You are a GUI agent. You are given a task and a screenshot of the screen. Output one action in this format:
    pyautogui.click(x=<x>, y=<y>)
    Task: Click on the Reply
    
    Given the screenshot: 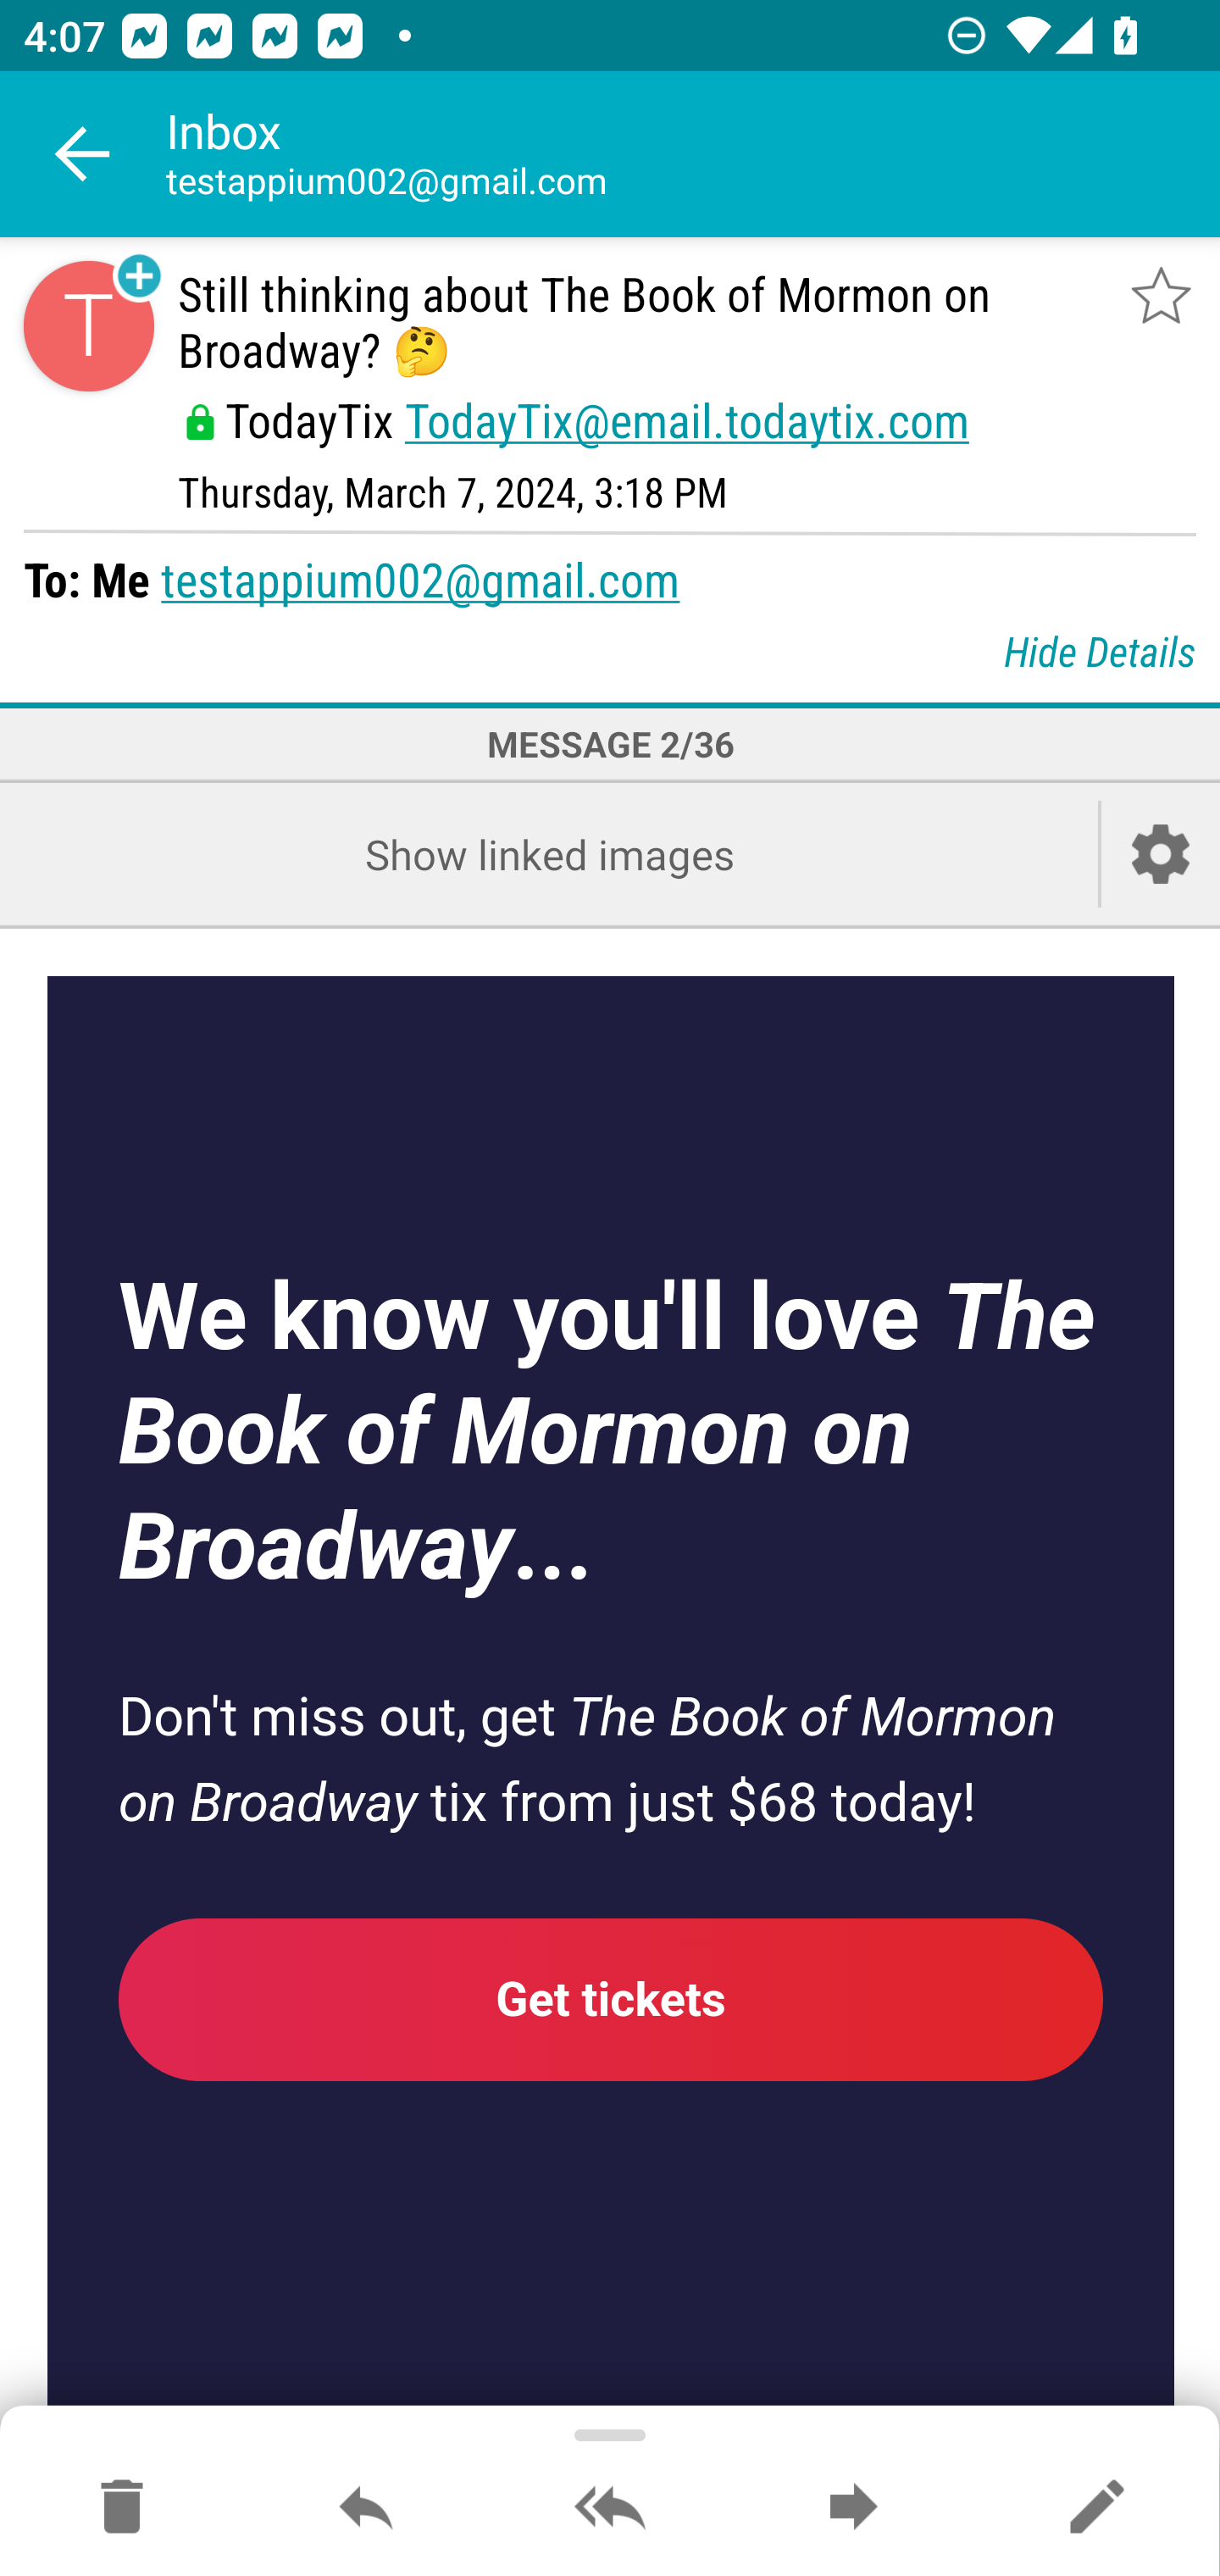 What is the action you would take?
    pyautogui.click(x=366, y=2508)
    